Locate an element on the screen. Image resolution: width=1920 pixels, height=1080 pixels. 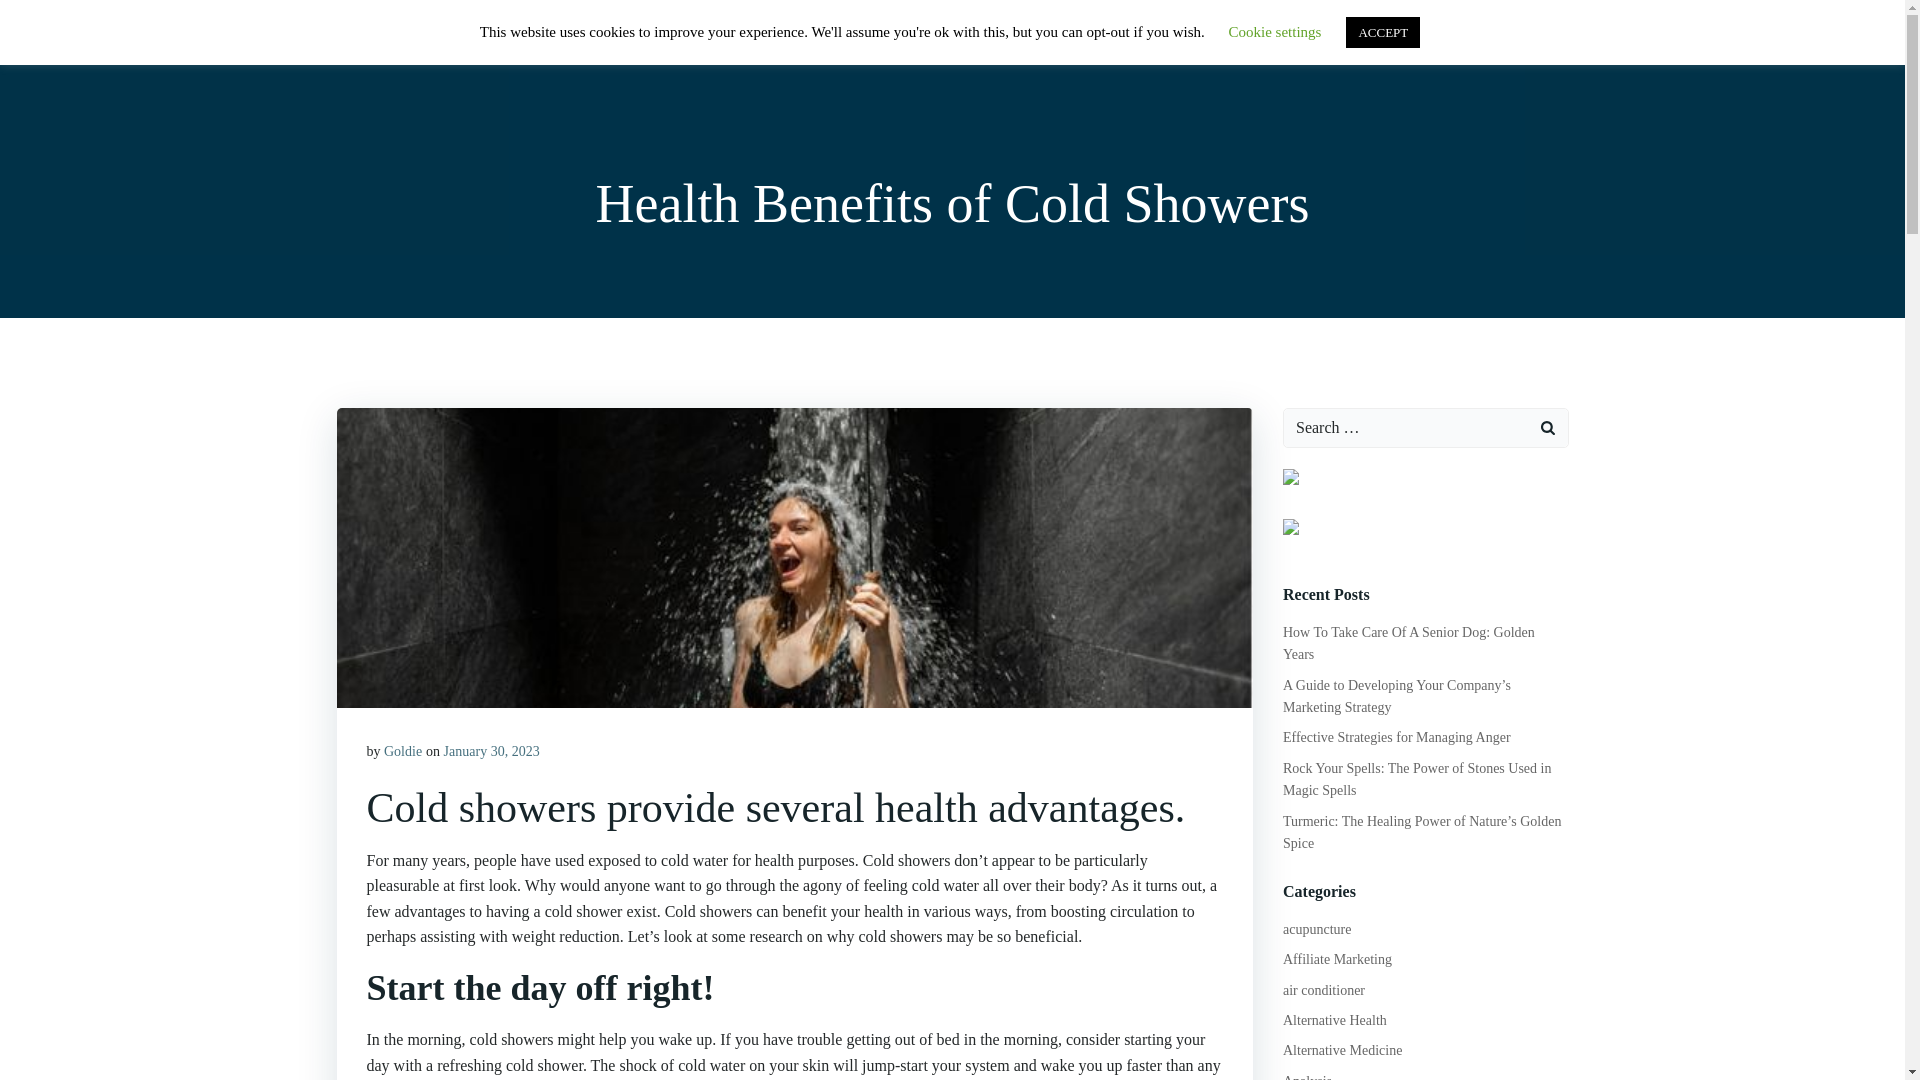
air conditioner is located at coordinates (1324, 990).